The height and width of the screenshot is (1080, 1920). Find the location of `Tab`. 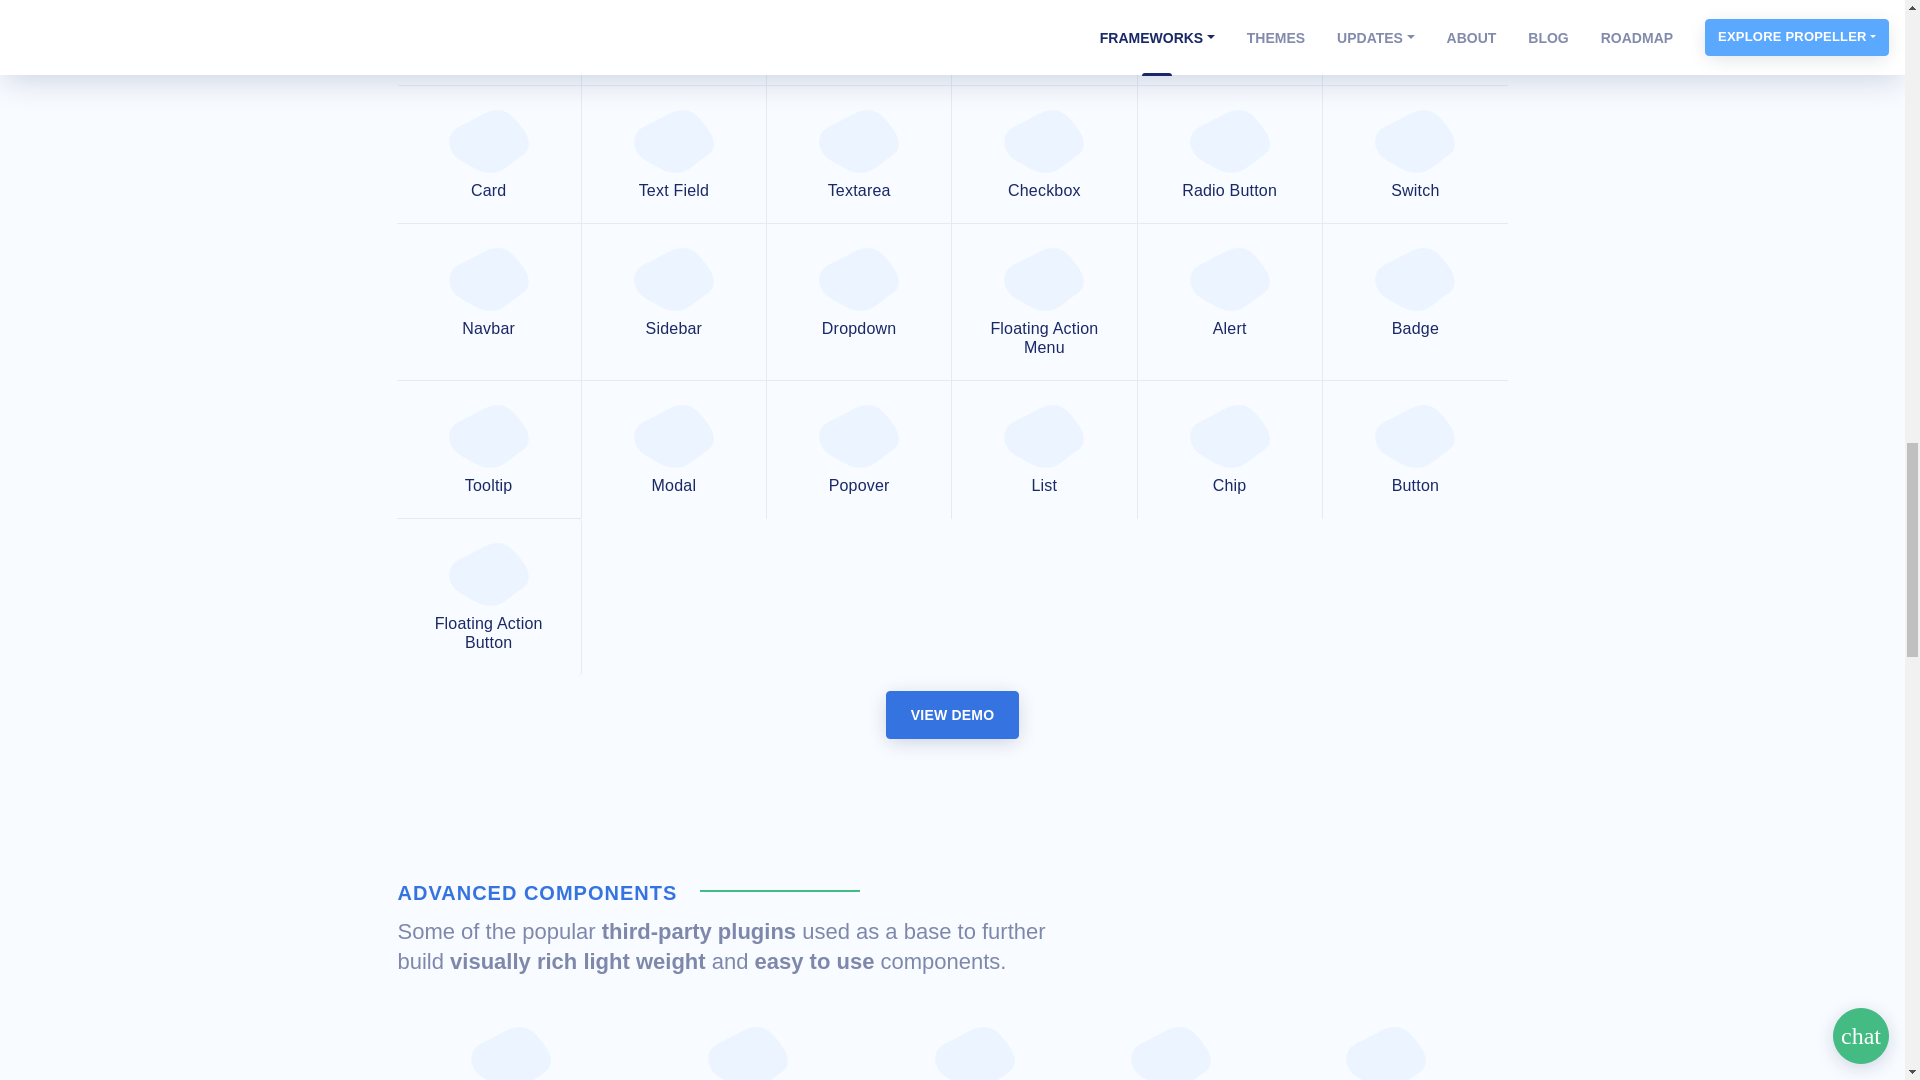

Tab is located at coordinates (1230, 43).